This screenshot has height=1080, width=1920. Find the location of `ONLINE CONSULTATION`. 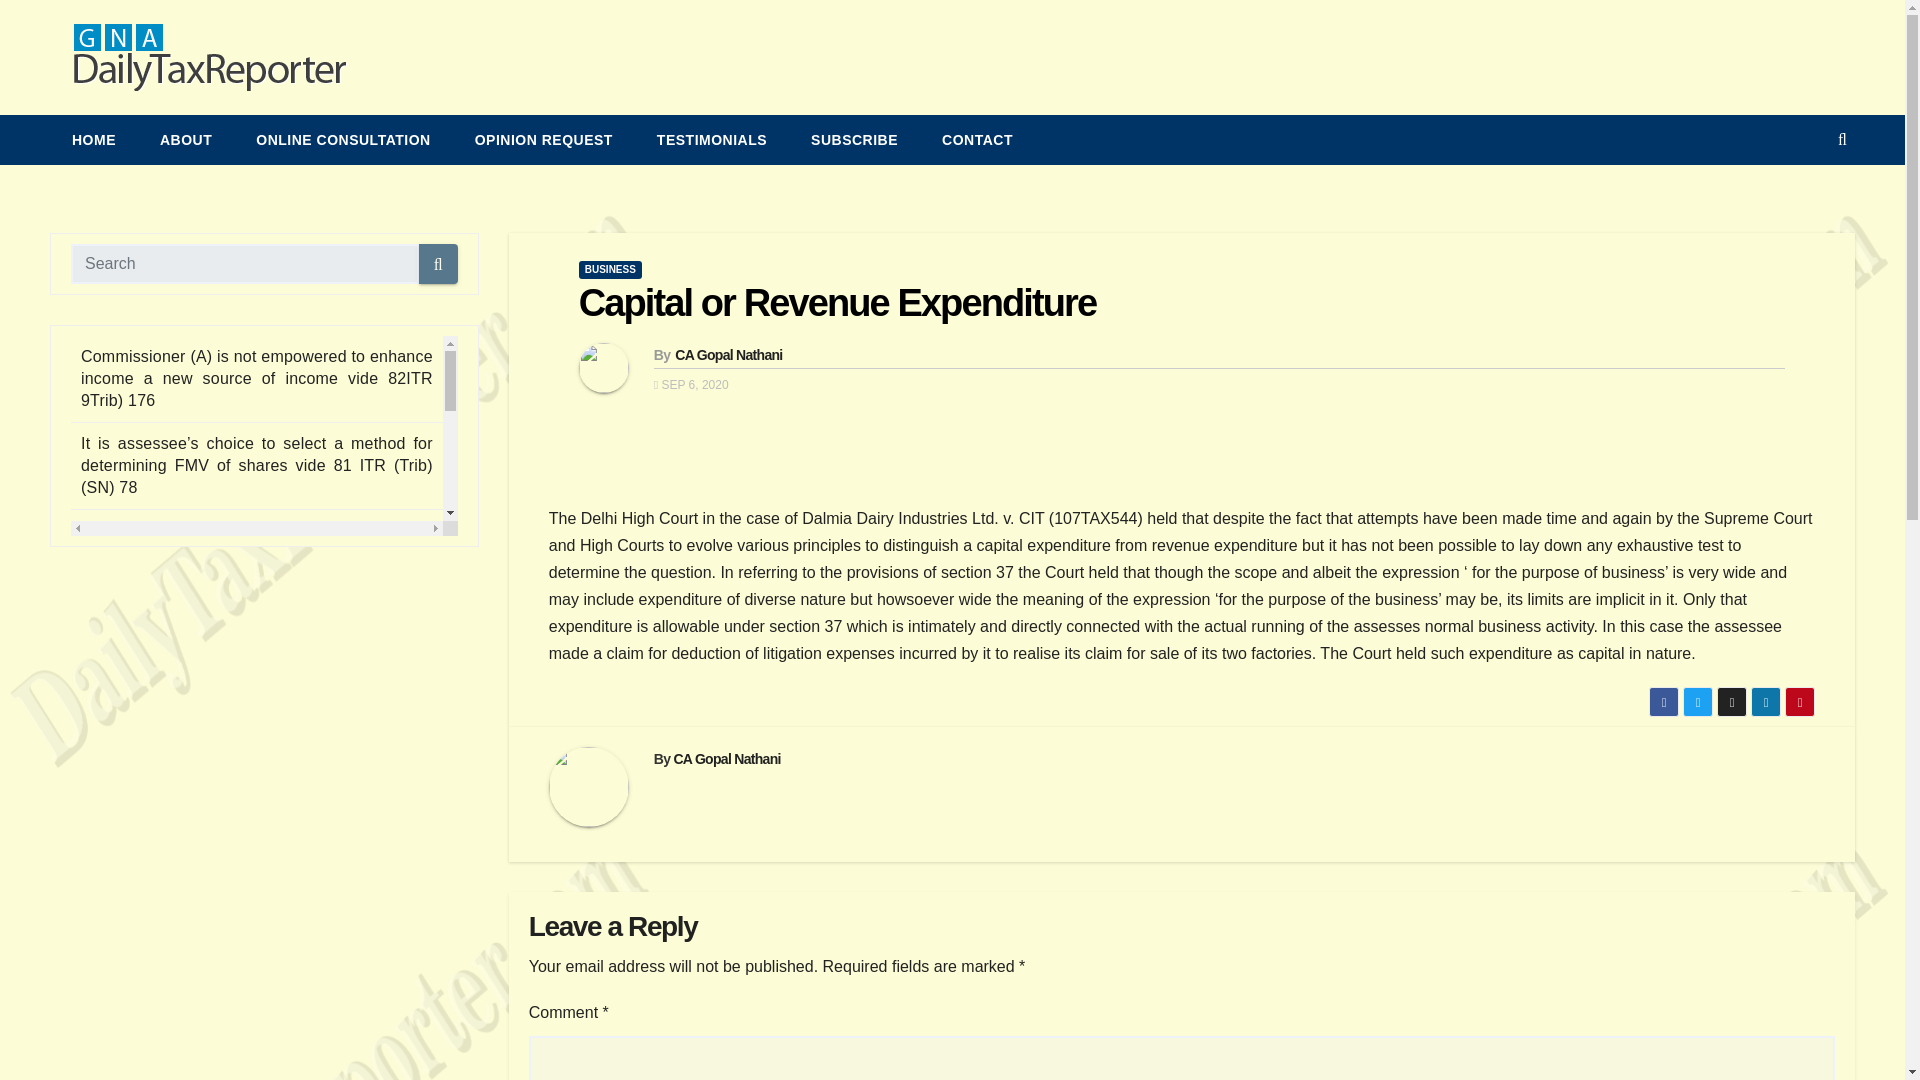

ONLINE CONSULTATION is located at coordinates (342, 140).